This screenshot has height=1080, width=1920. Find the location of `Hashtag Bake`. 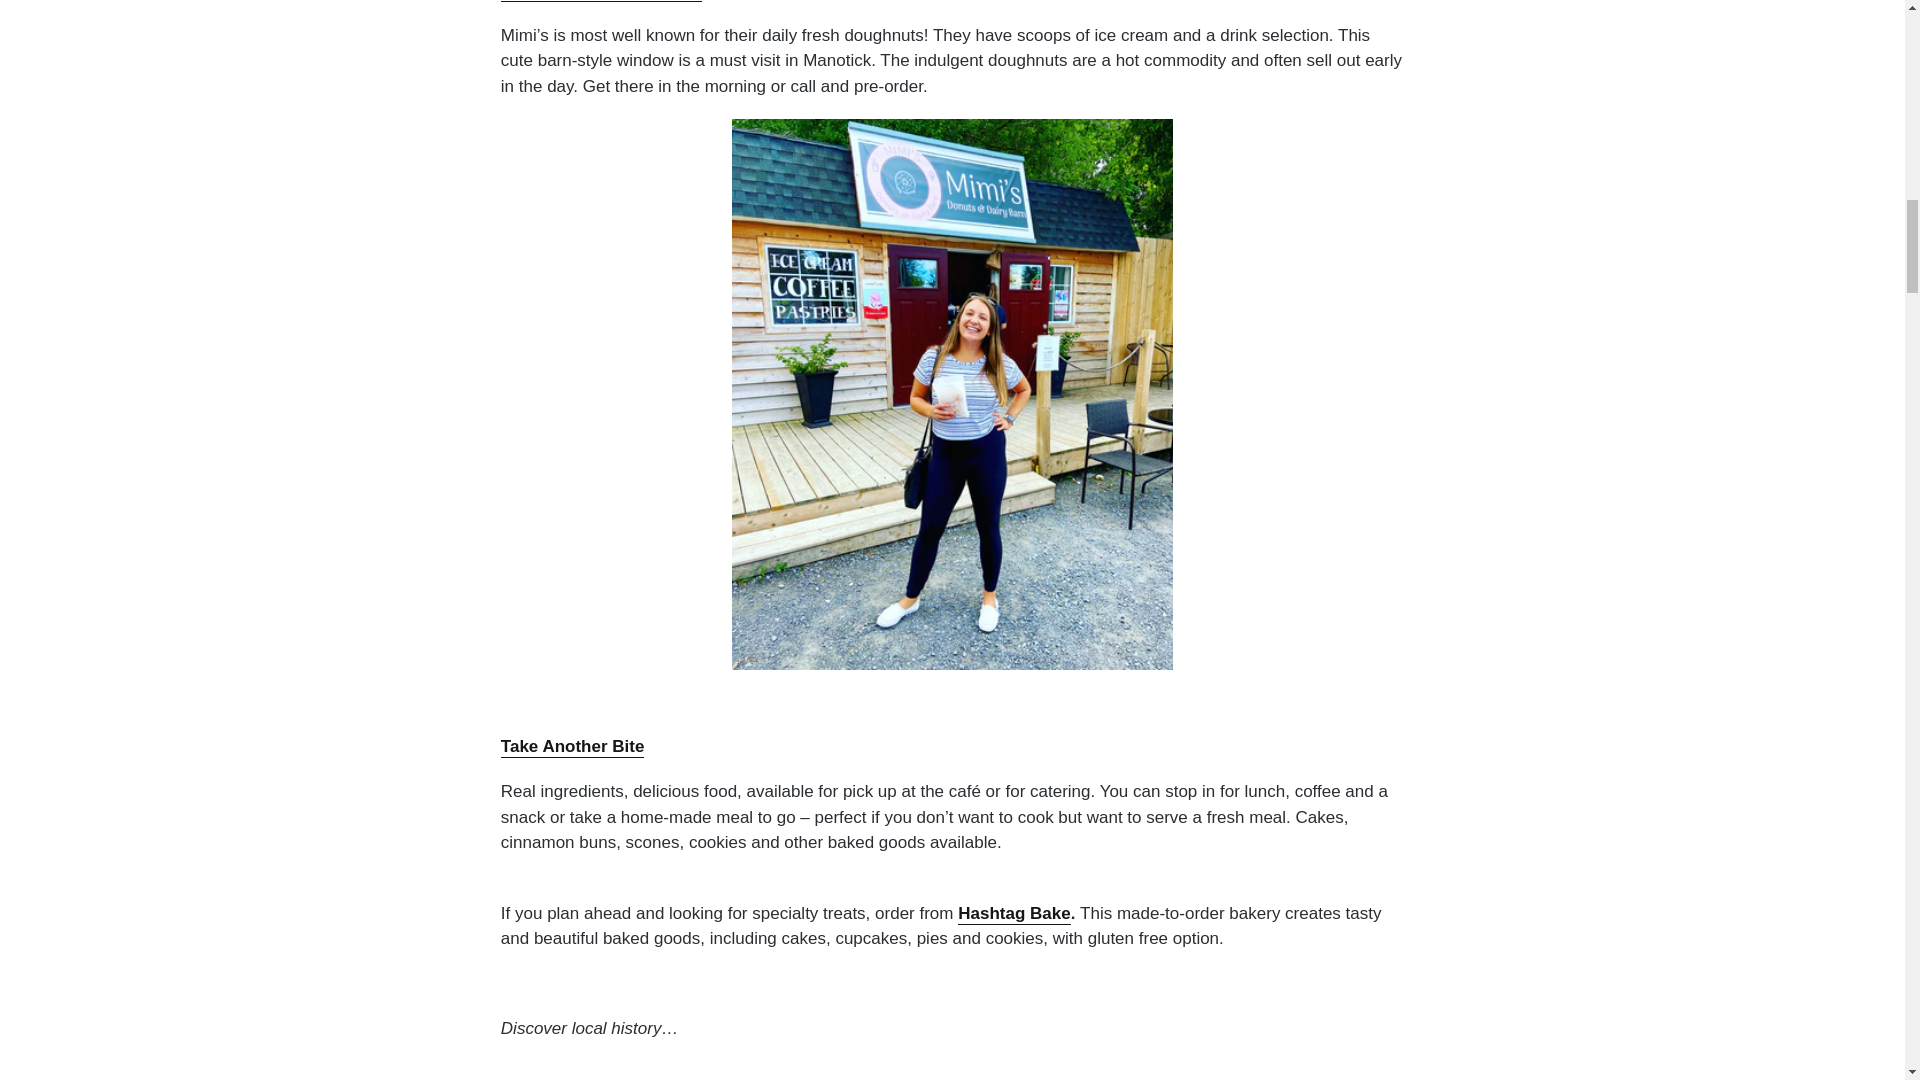

Hashtag Bake is located at coordinates (1014, 914).